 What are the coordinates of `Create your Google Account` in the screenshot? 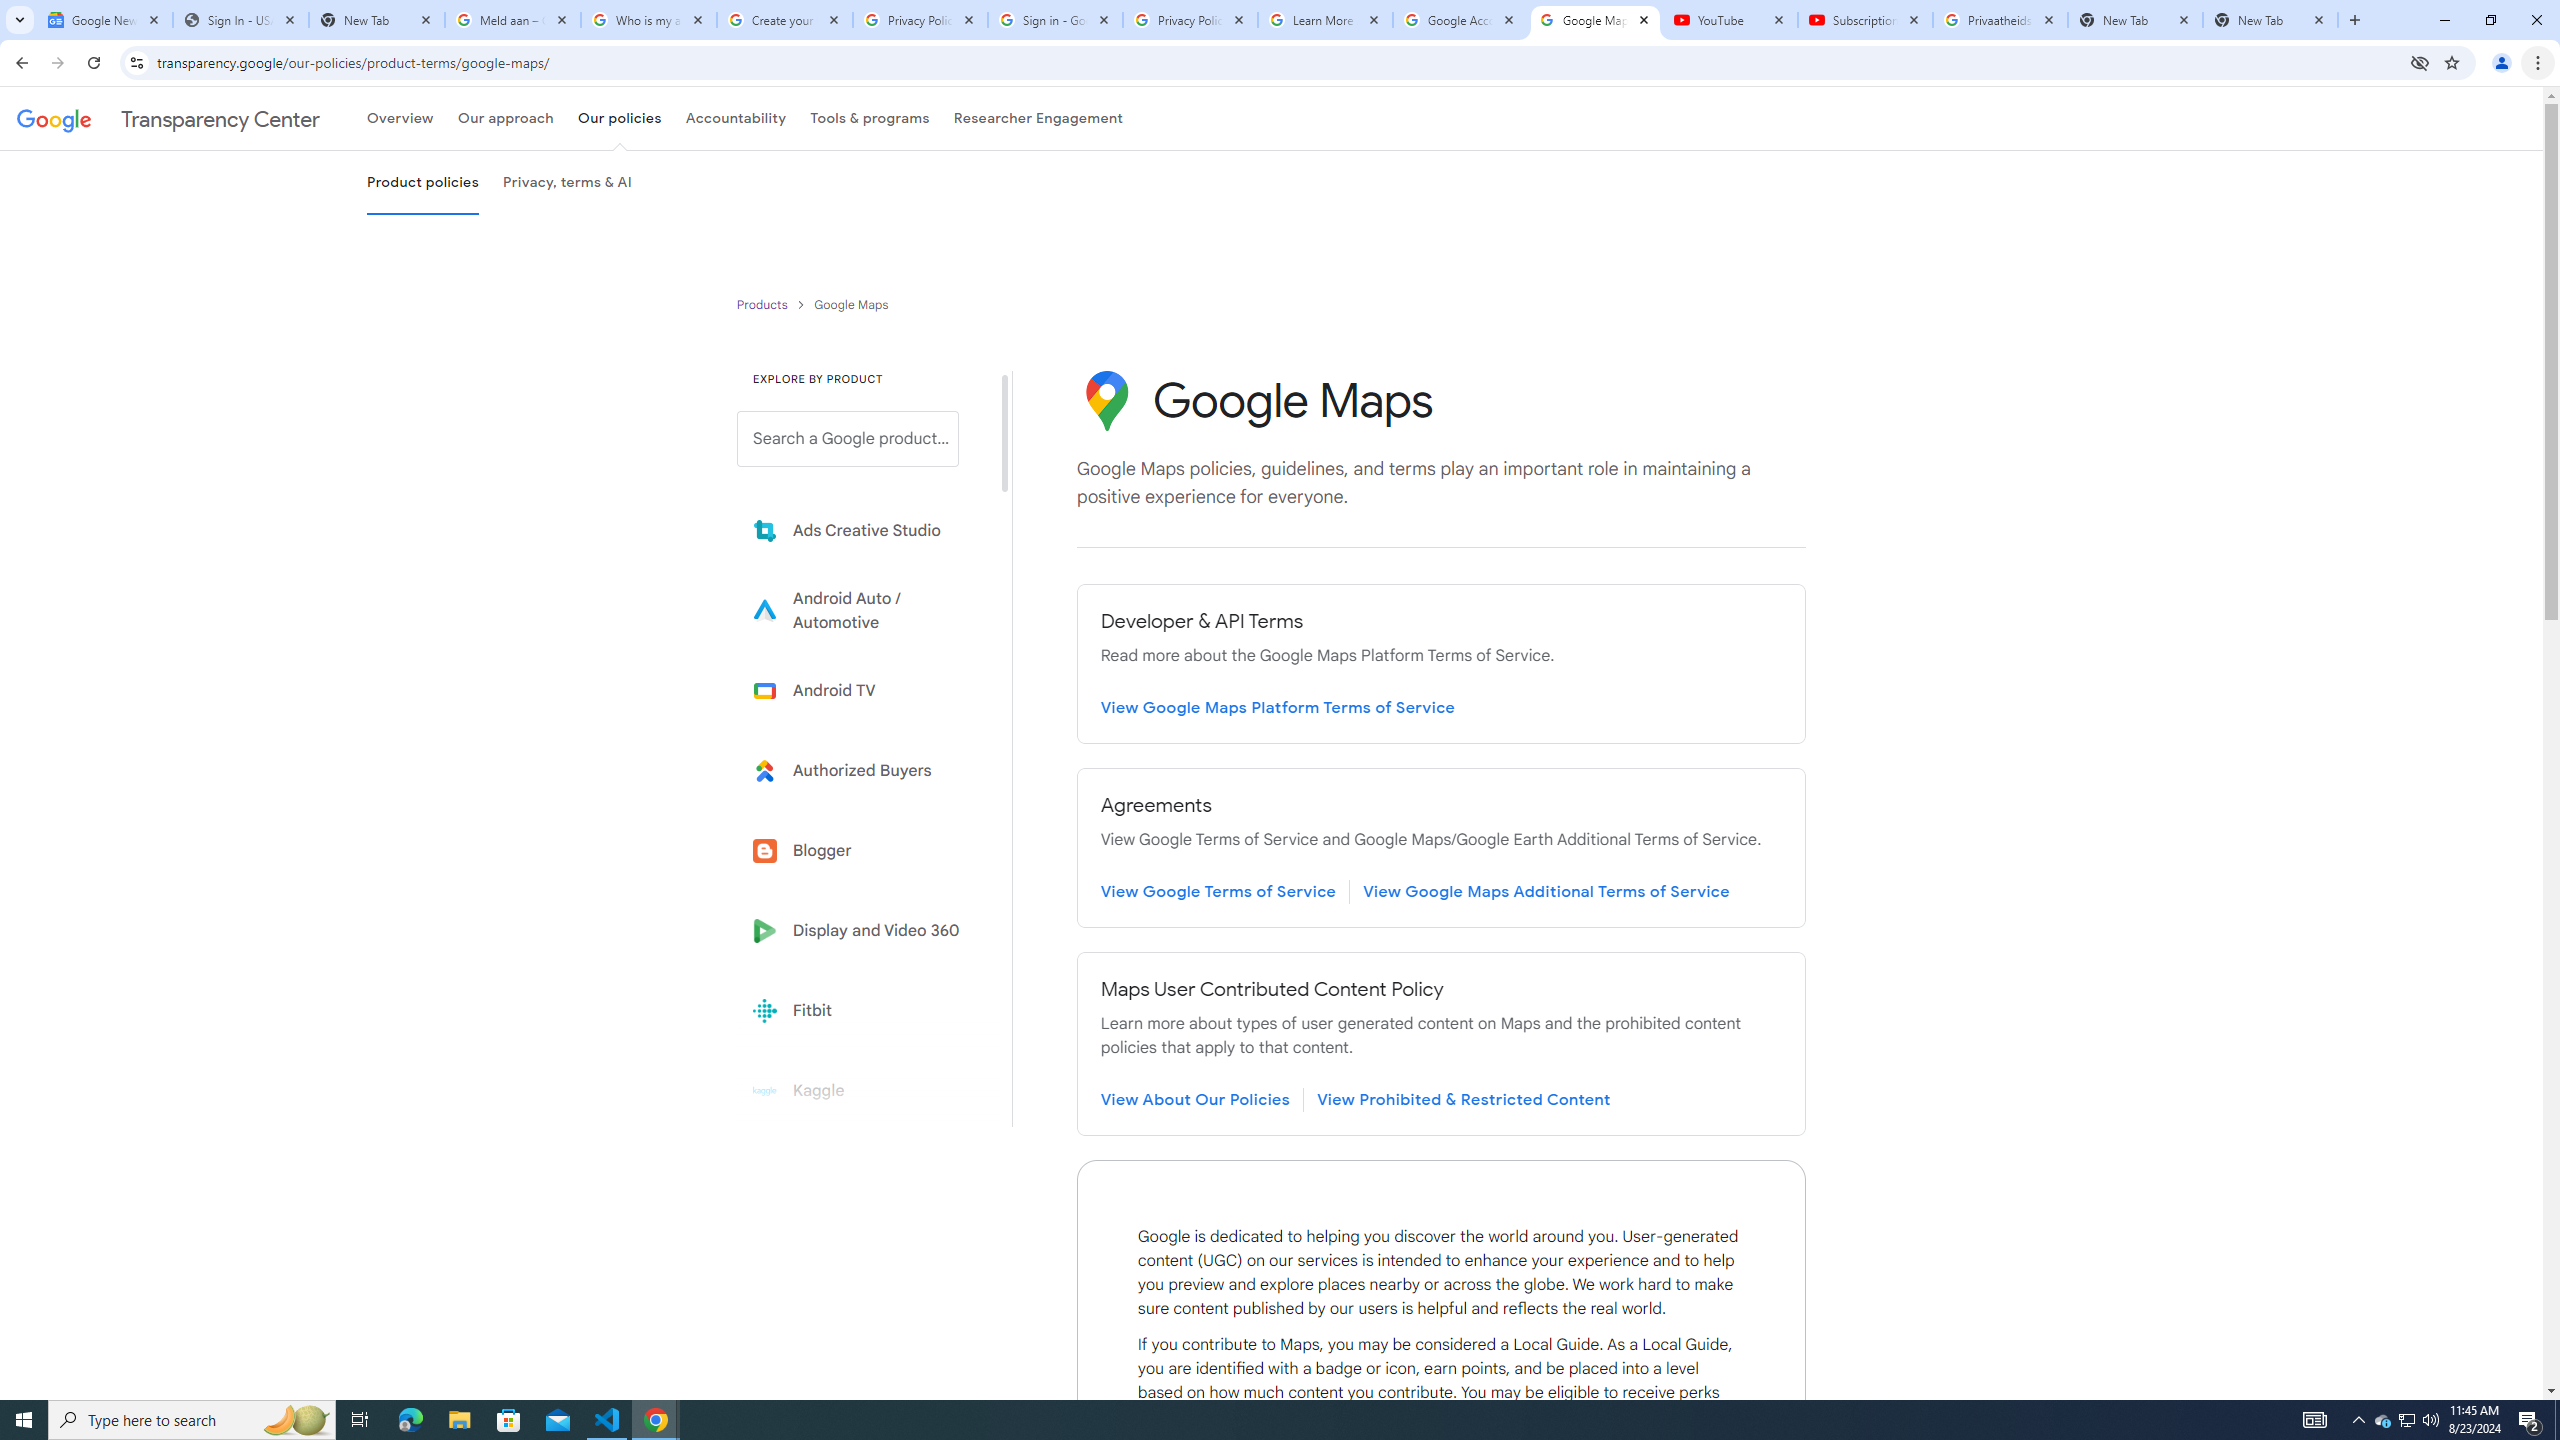 It's located at (786, 20).